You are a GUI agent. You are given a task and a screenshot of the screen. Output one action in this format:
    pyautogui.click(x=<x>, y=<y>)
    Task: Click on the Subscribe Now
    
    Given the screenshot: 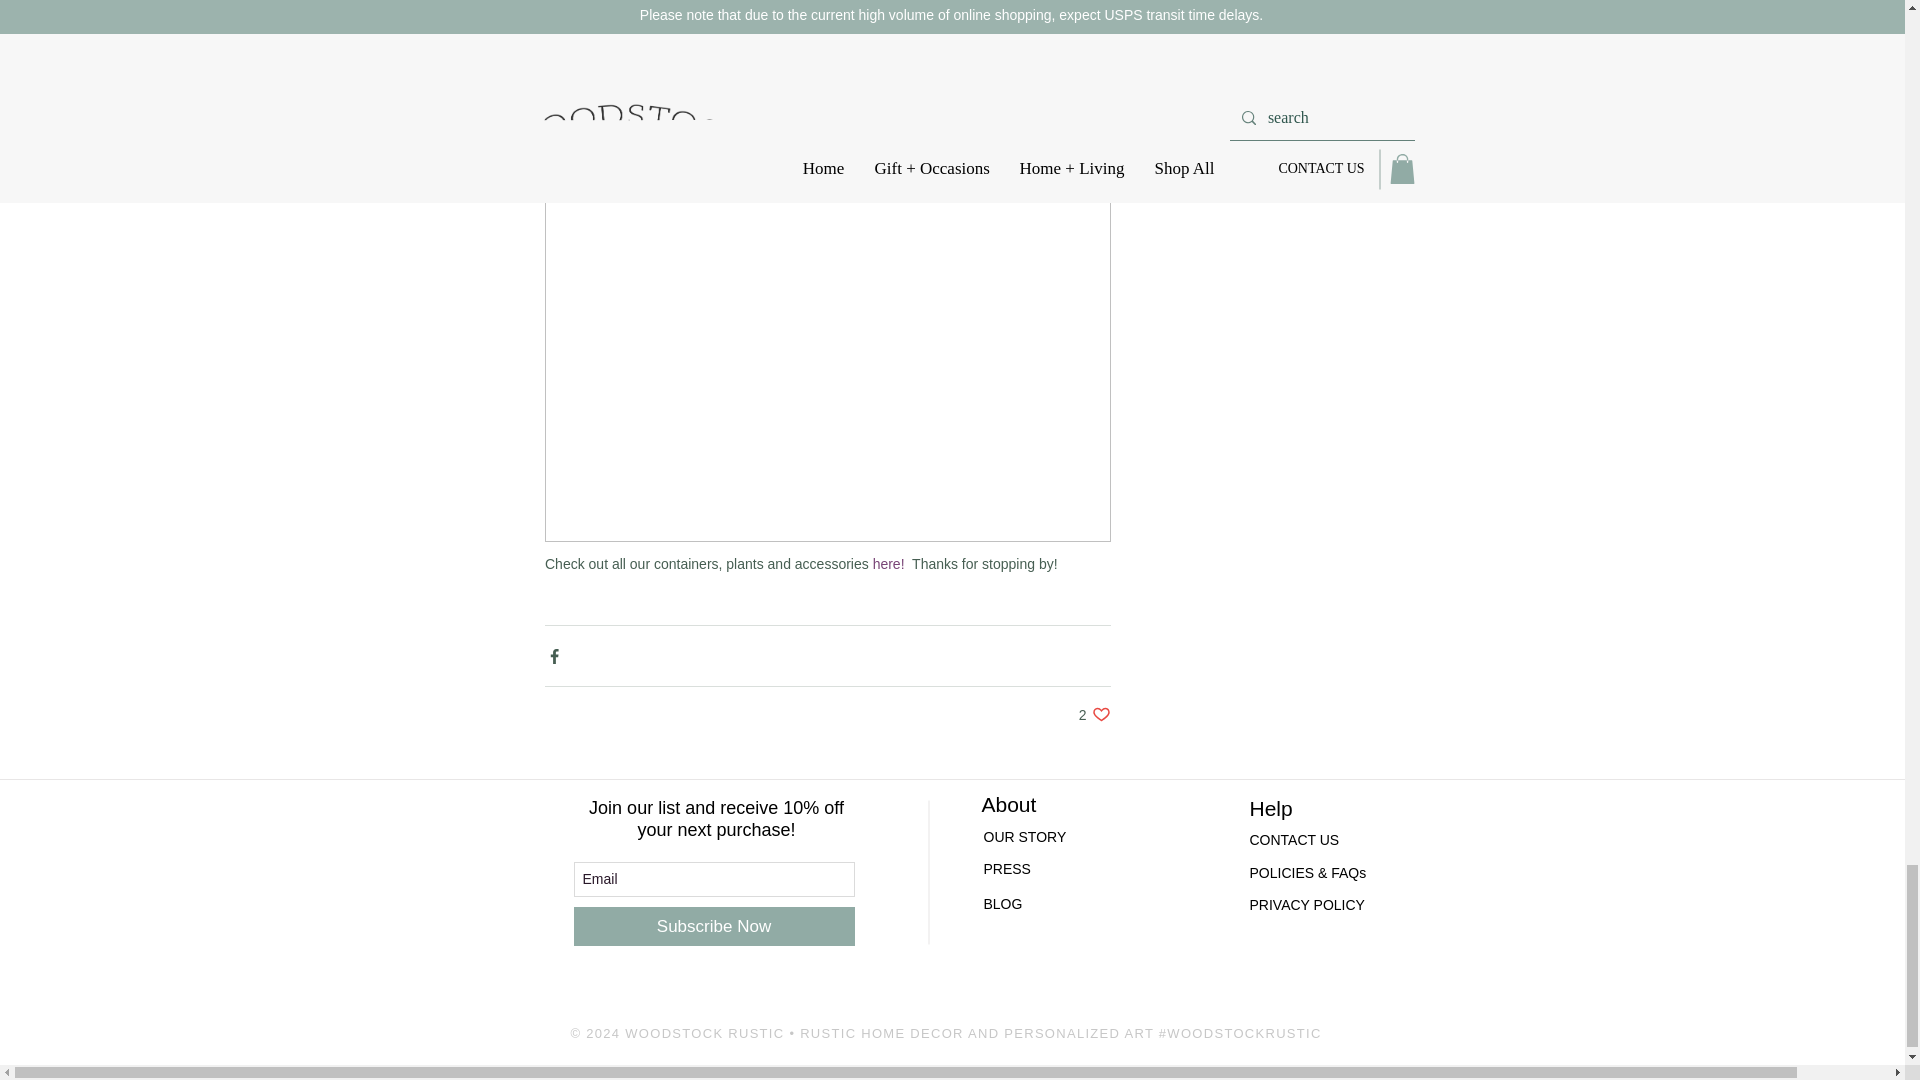 What is the action you would take?
    pyautogui.click(x=714, y=926)
    